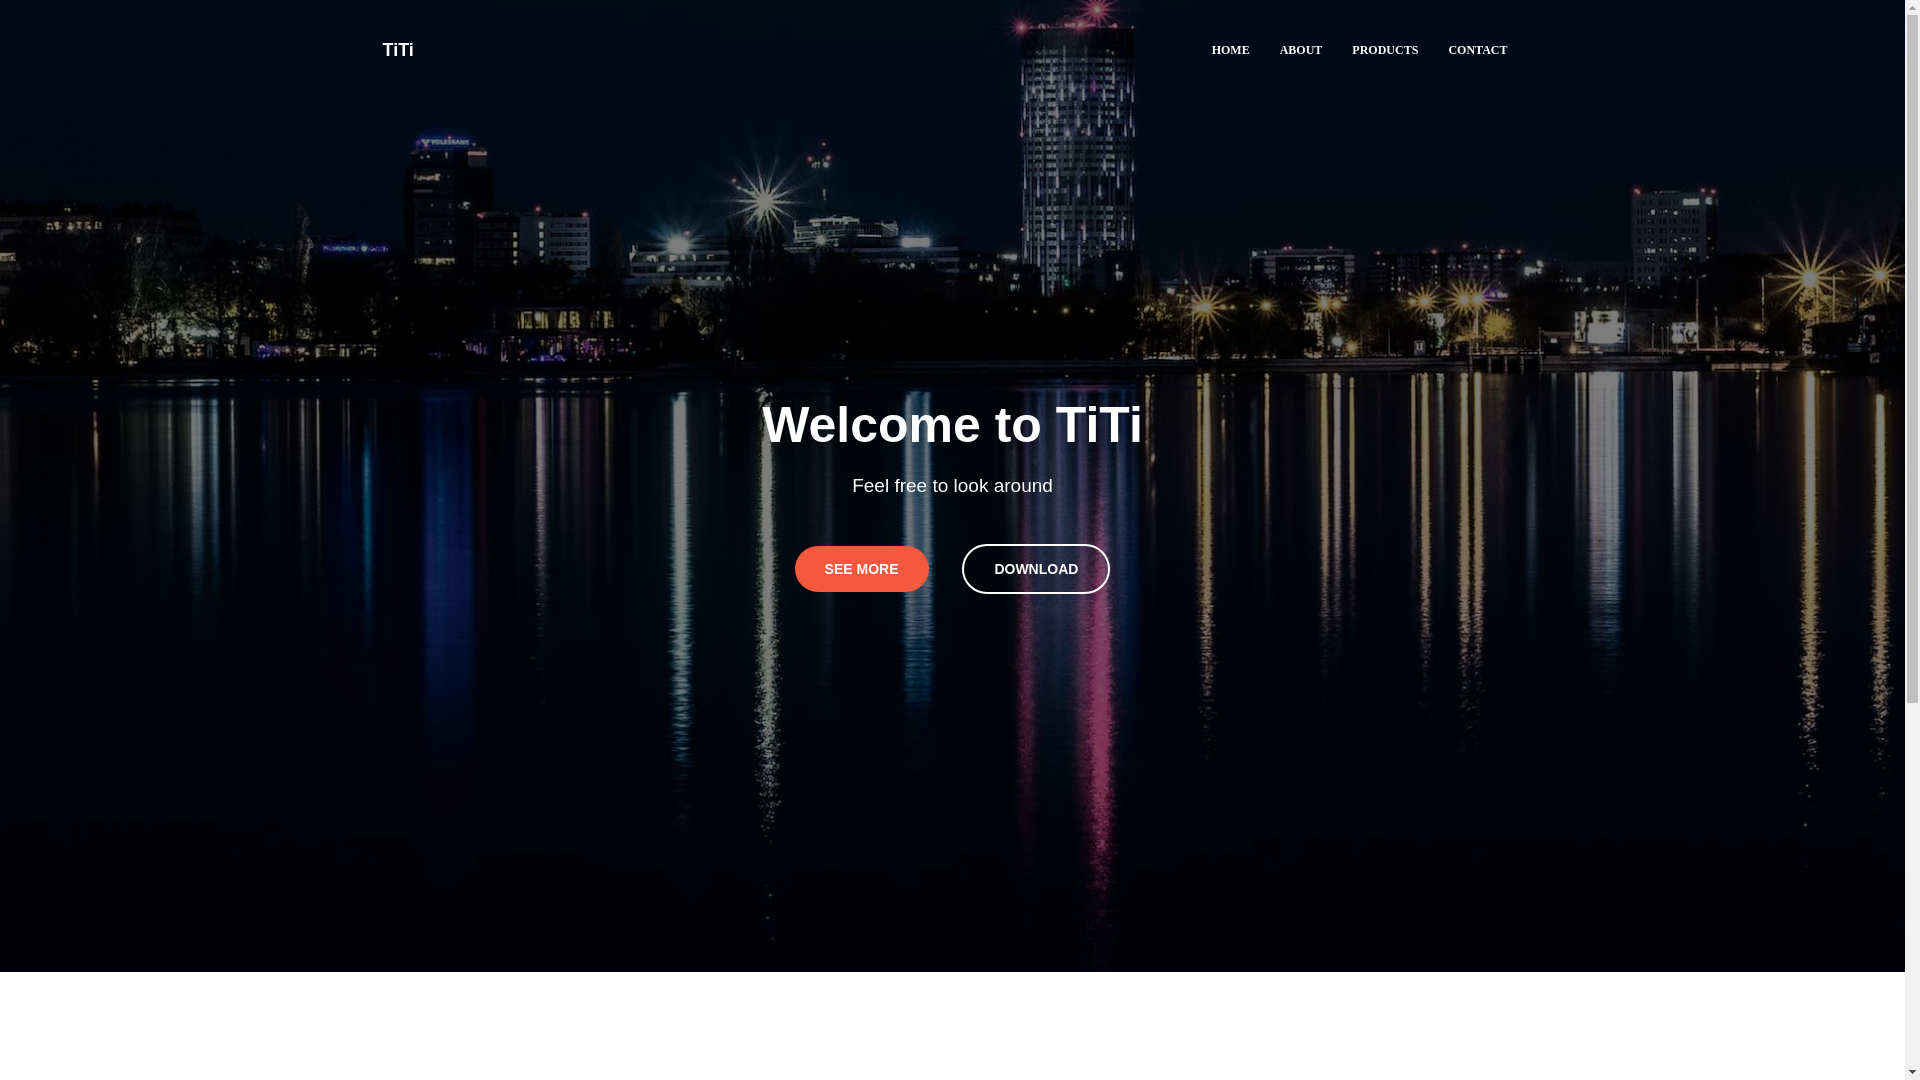 The image size is (1920, 1080). Describe the element at coordinates (1302, 50) in the screenshot. I see `About` at that location.